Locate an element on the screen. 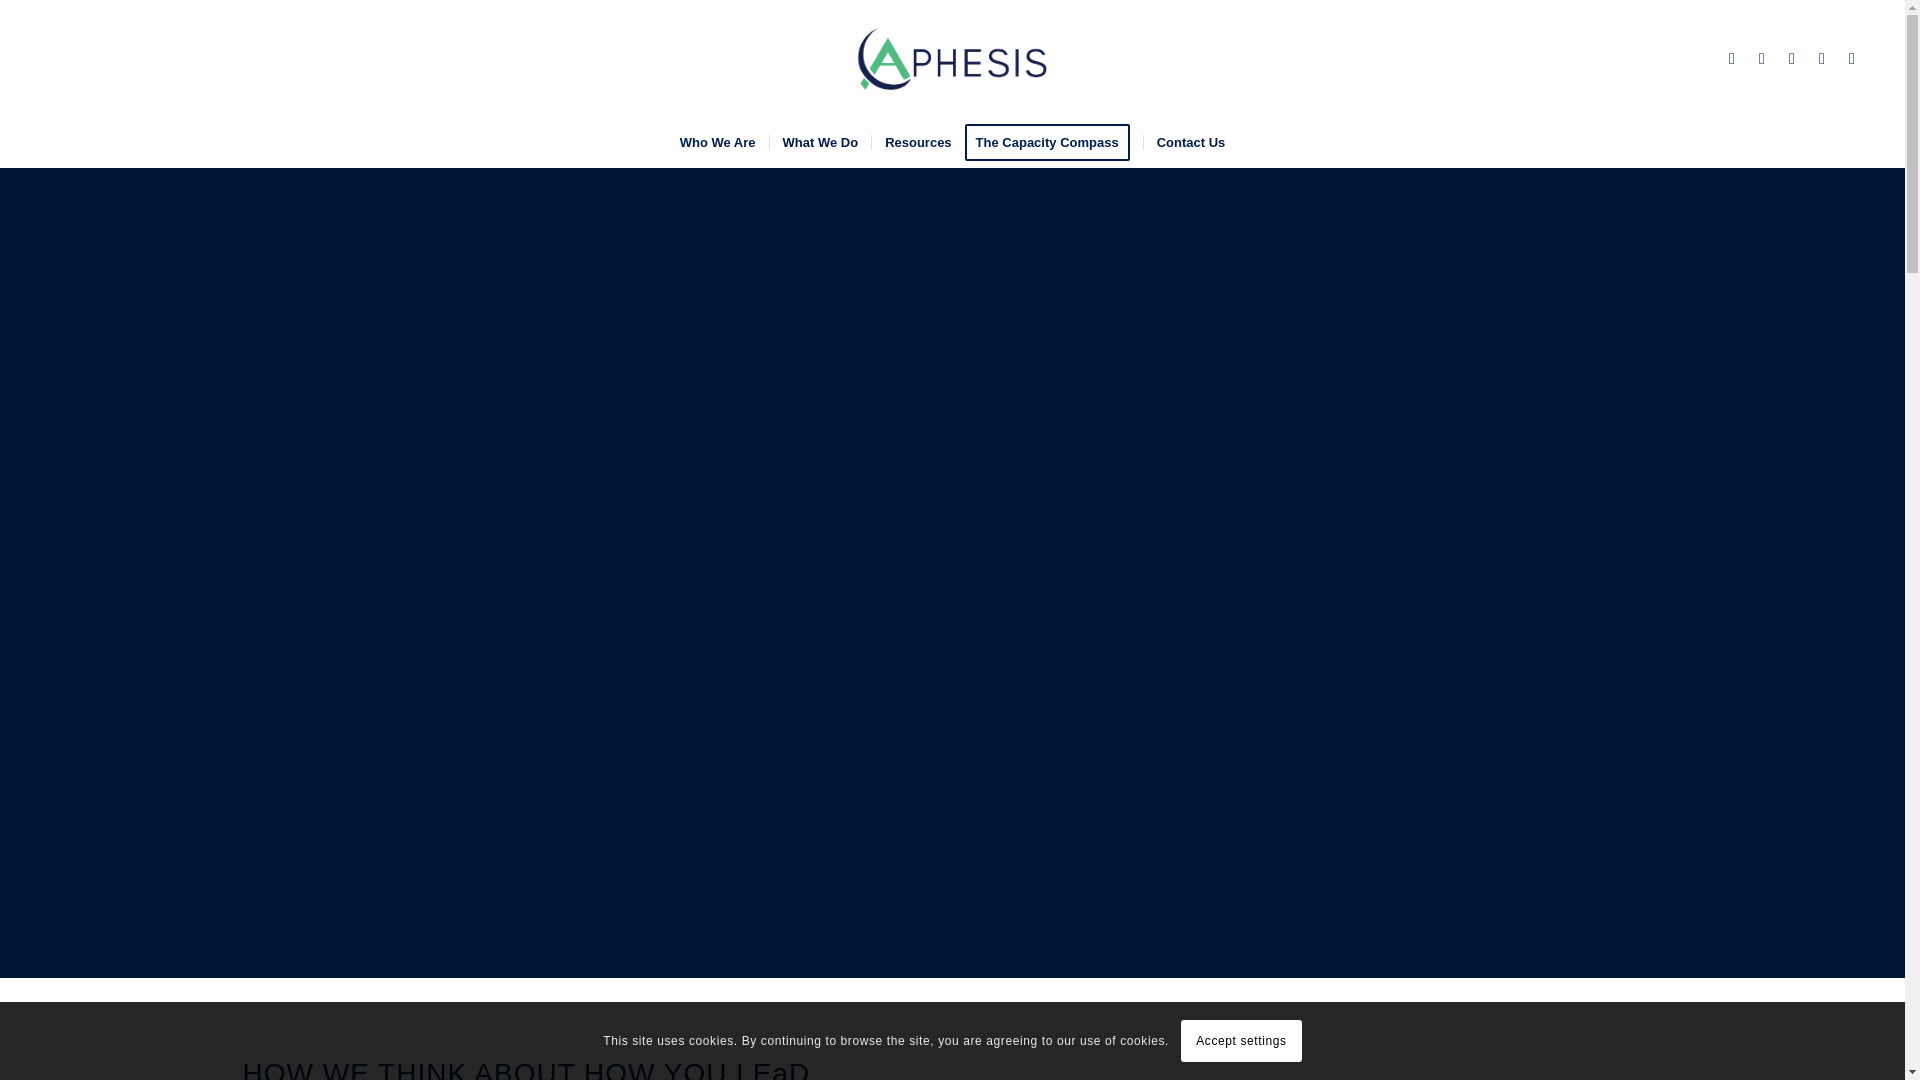 The width and height of the screenshot is (1920, 1080). Instagram is located at coordinates (1792, 59).